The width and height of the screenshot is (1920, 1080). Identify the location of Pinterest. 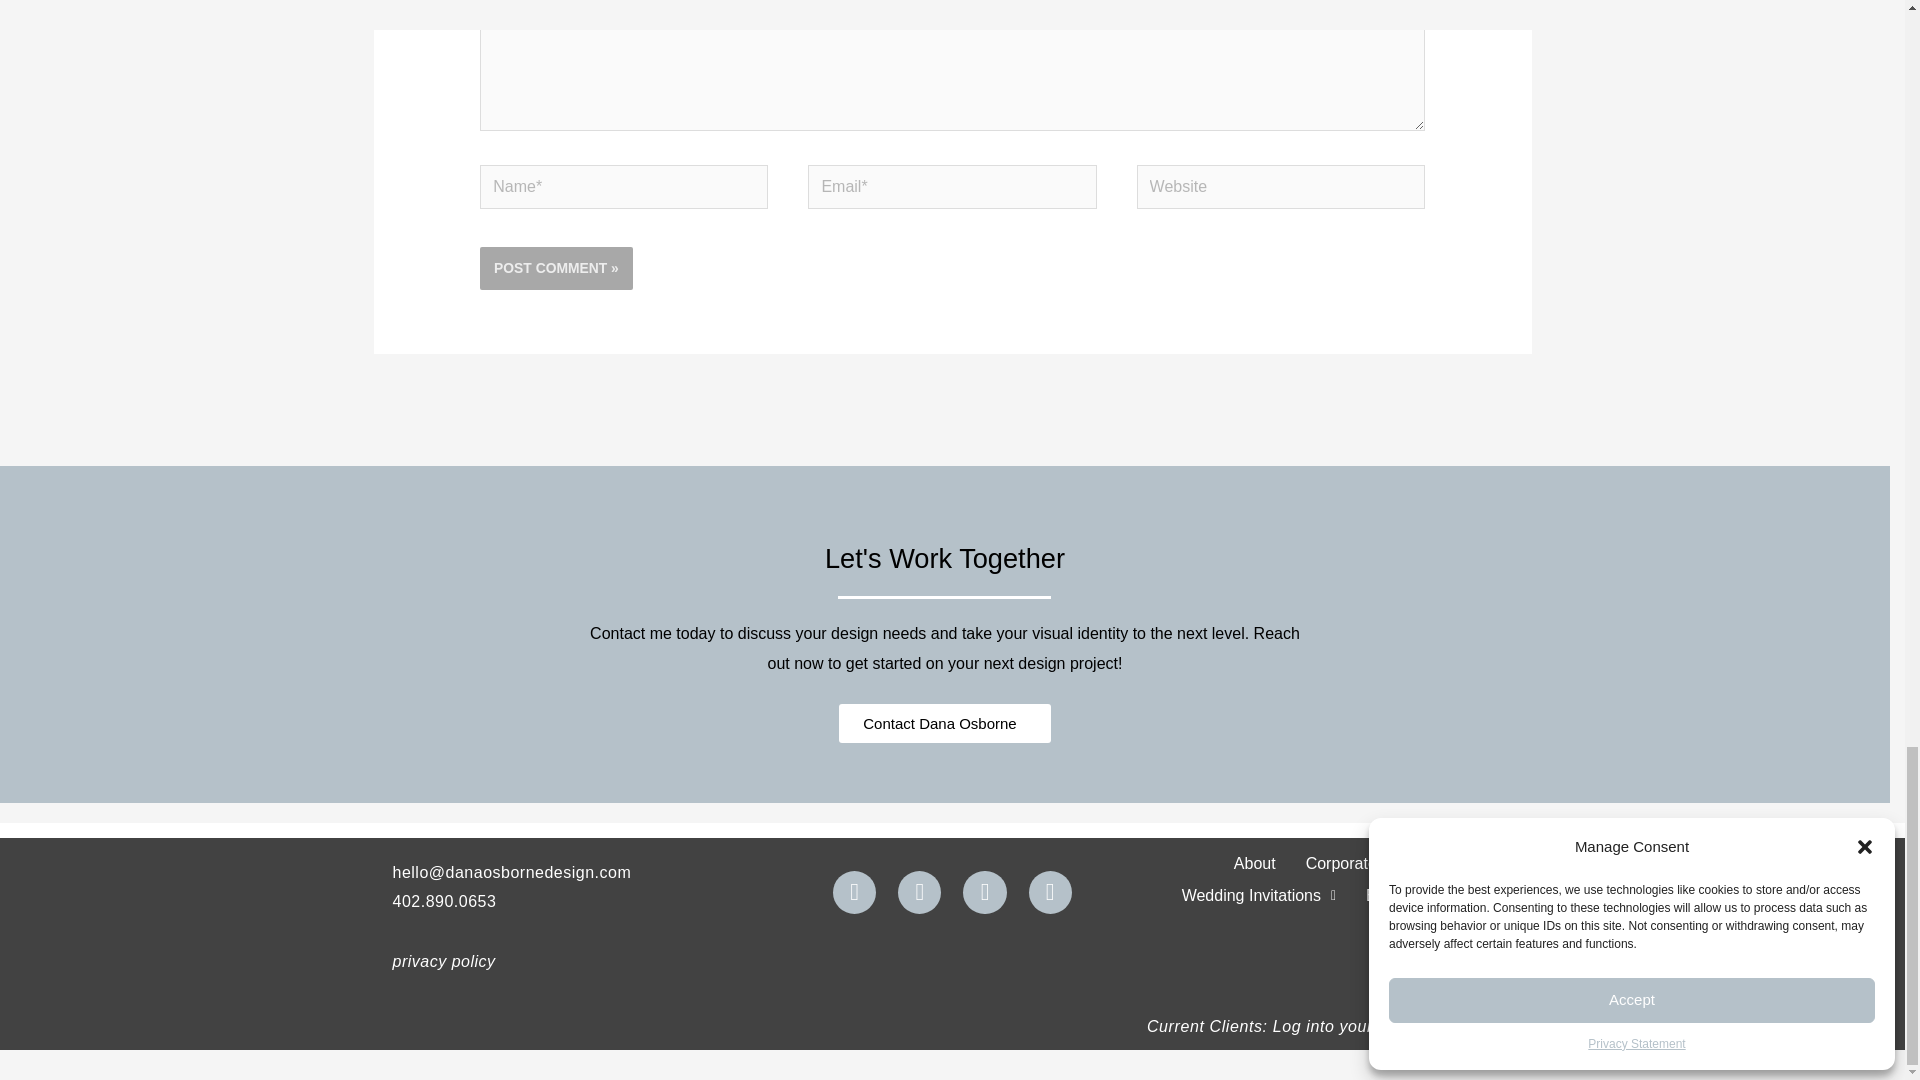
(1050, 892).